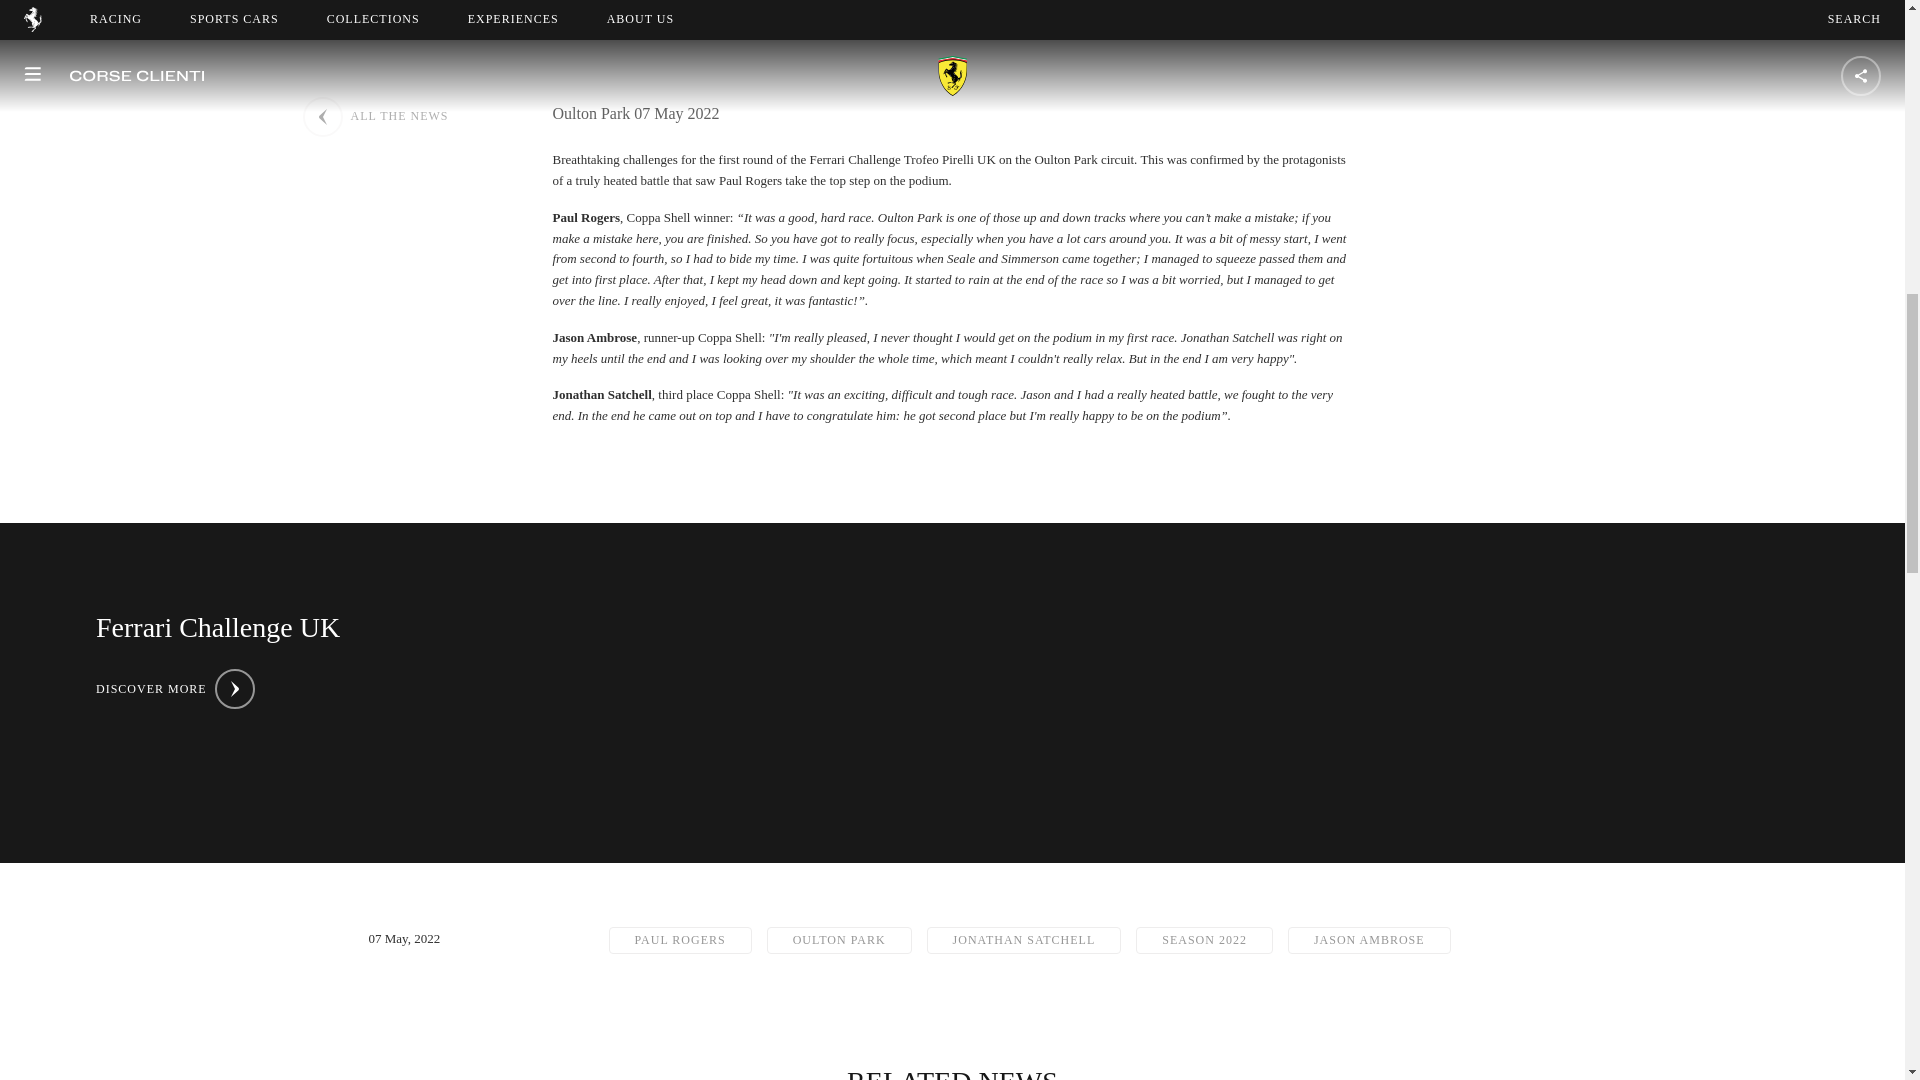 The height and width of the screenshot is (1080, 1920). I want to click on SEASON 2022, so click(1204, 940).